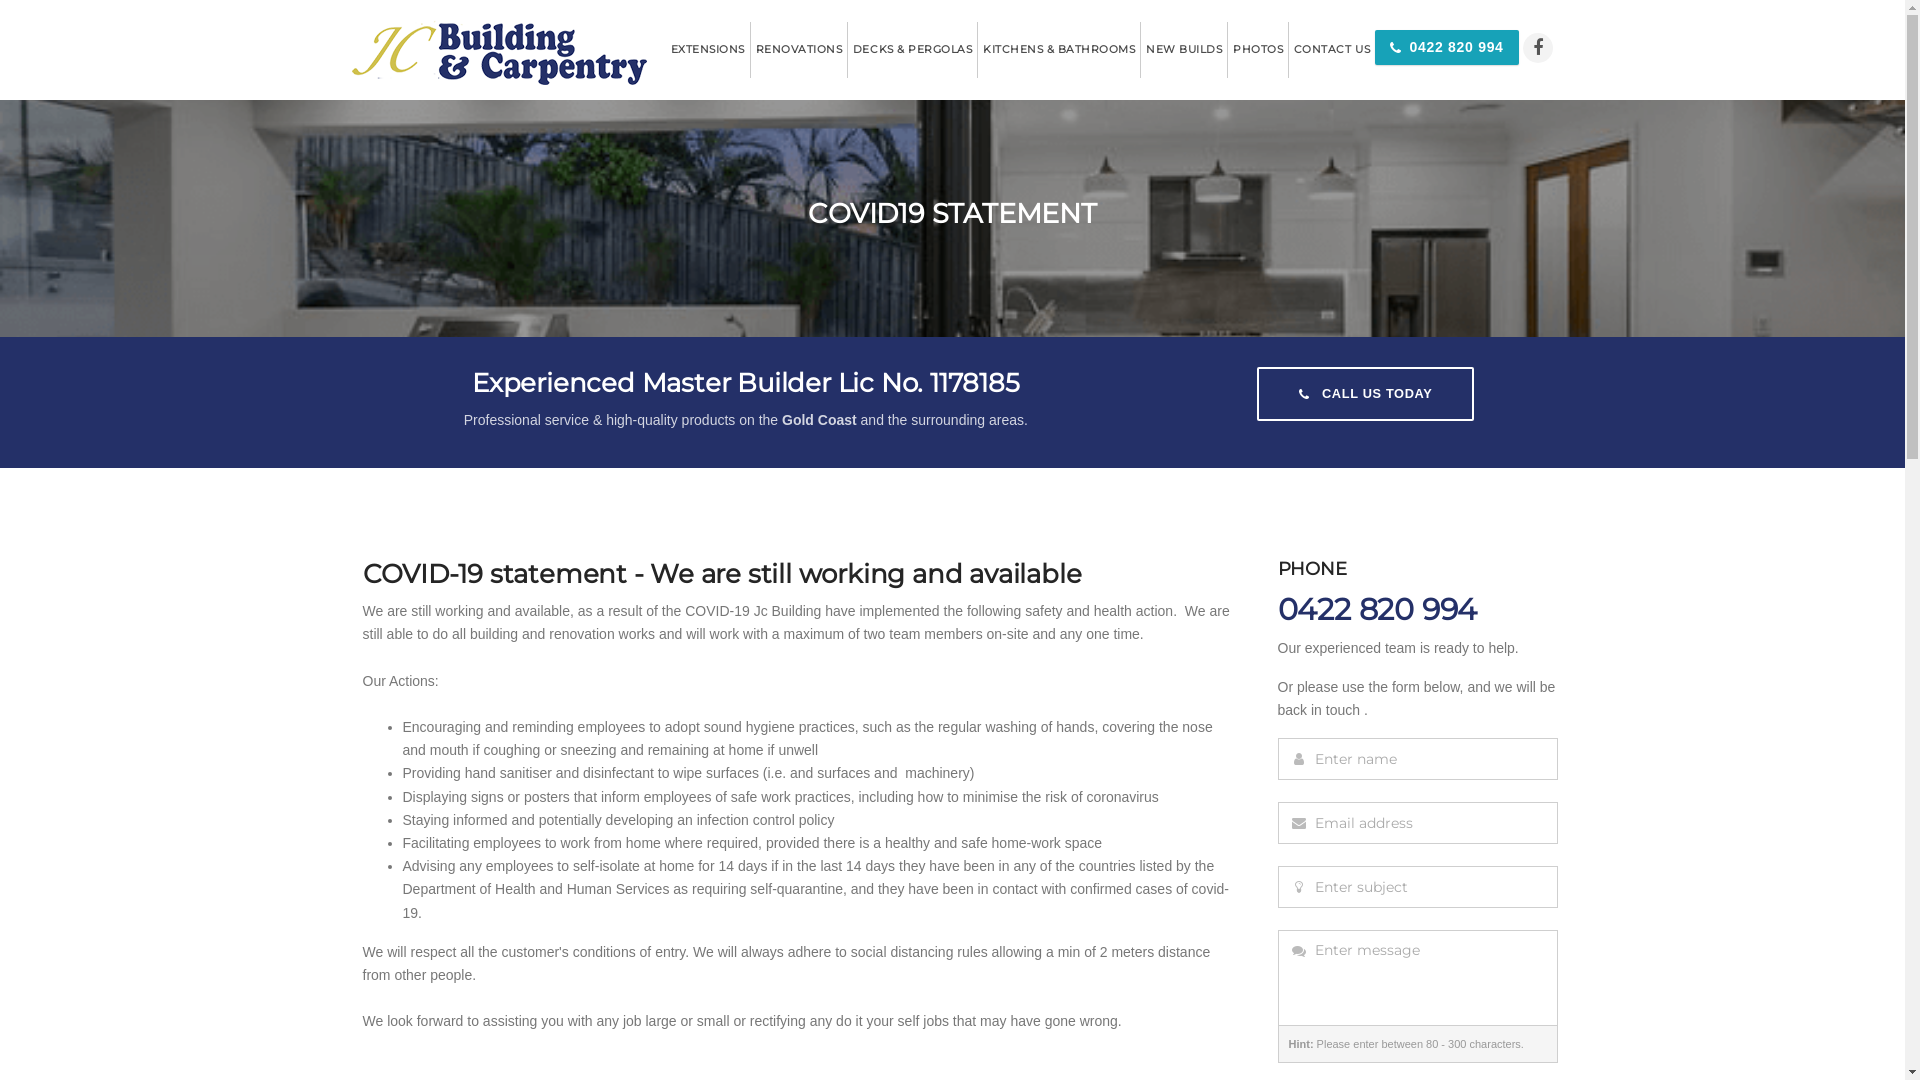 The image size is (1920, 1080). What do you see at coordinates (1447, 48) in the screenshot?
I see `0422 820 994` at bounding box center [1447, 48].